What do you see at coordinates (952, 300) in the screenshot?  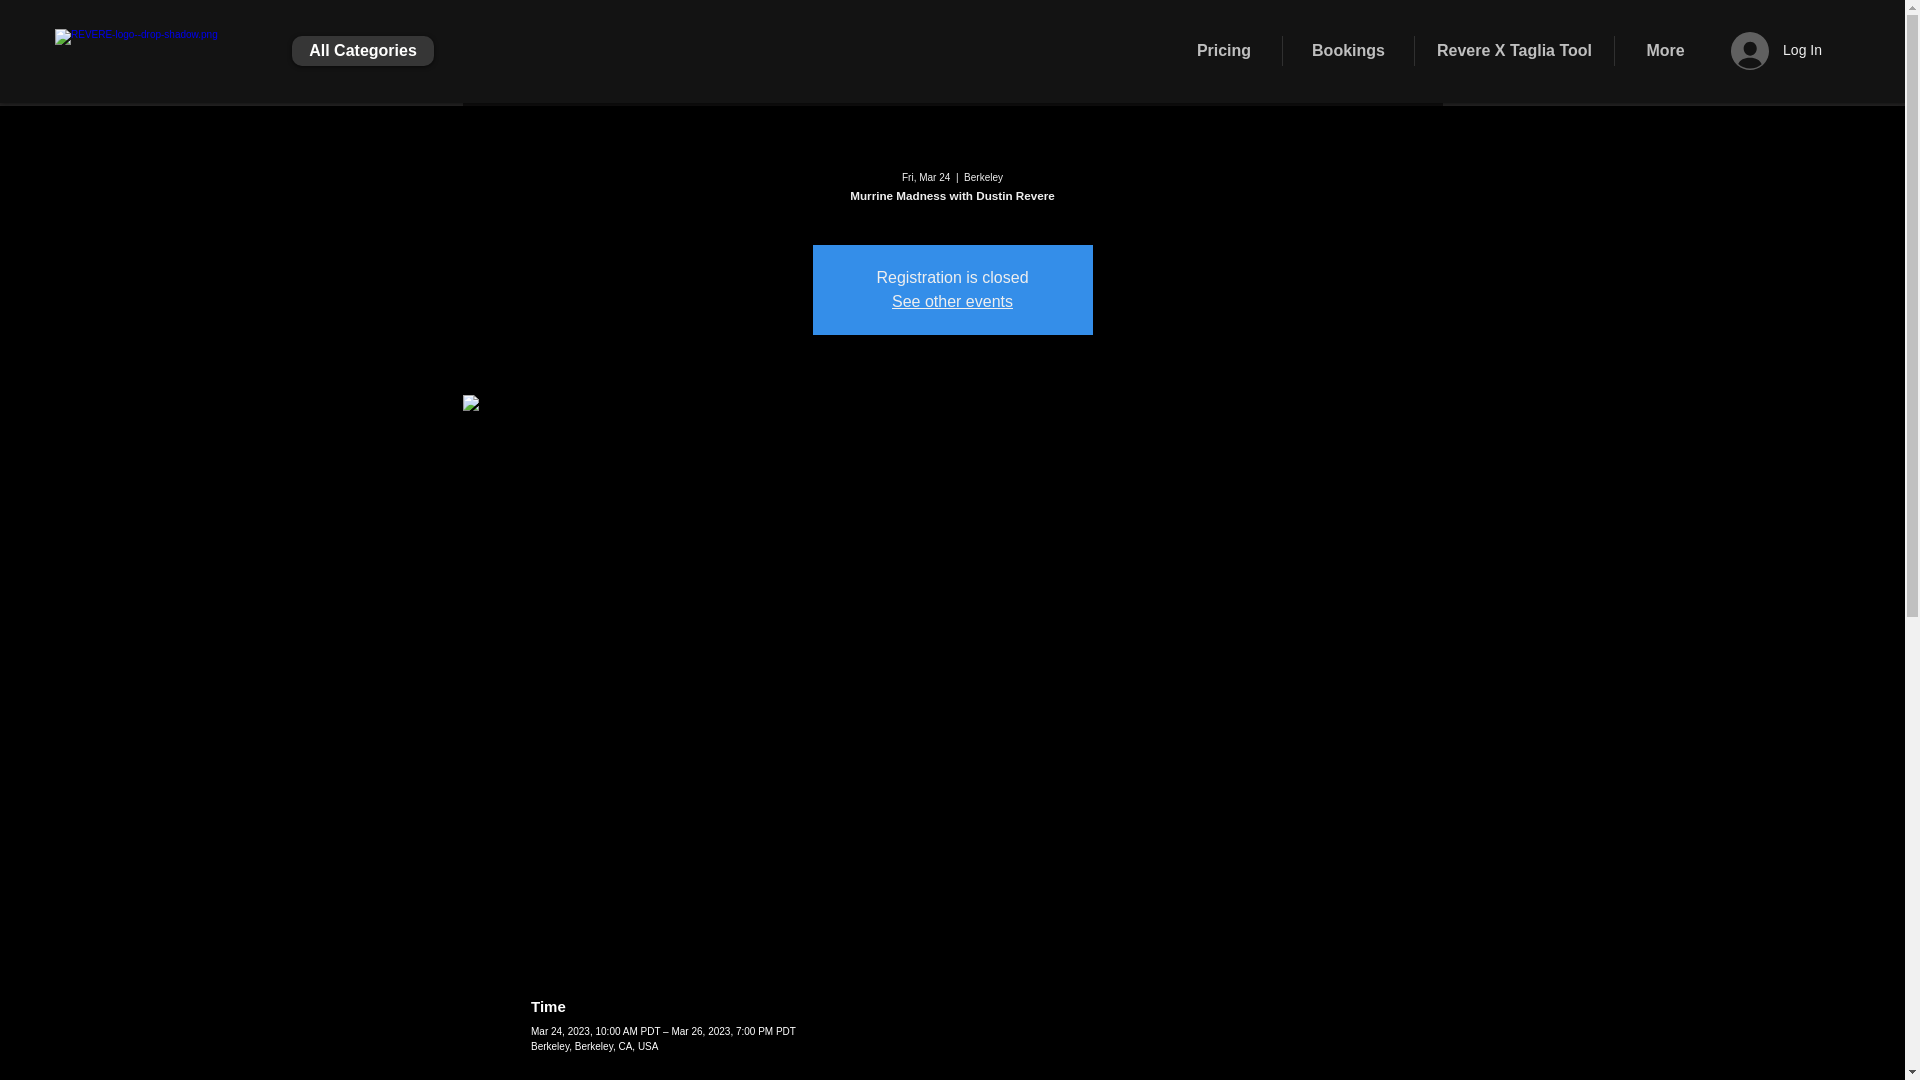 I see `See other events` at bounding box center [952, 300].